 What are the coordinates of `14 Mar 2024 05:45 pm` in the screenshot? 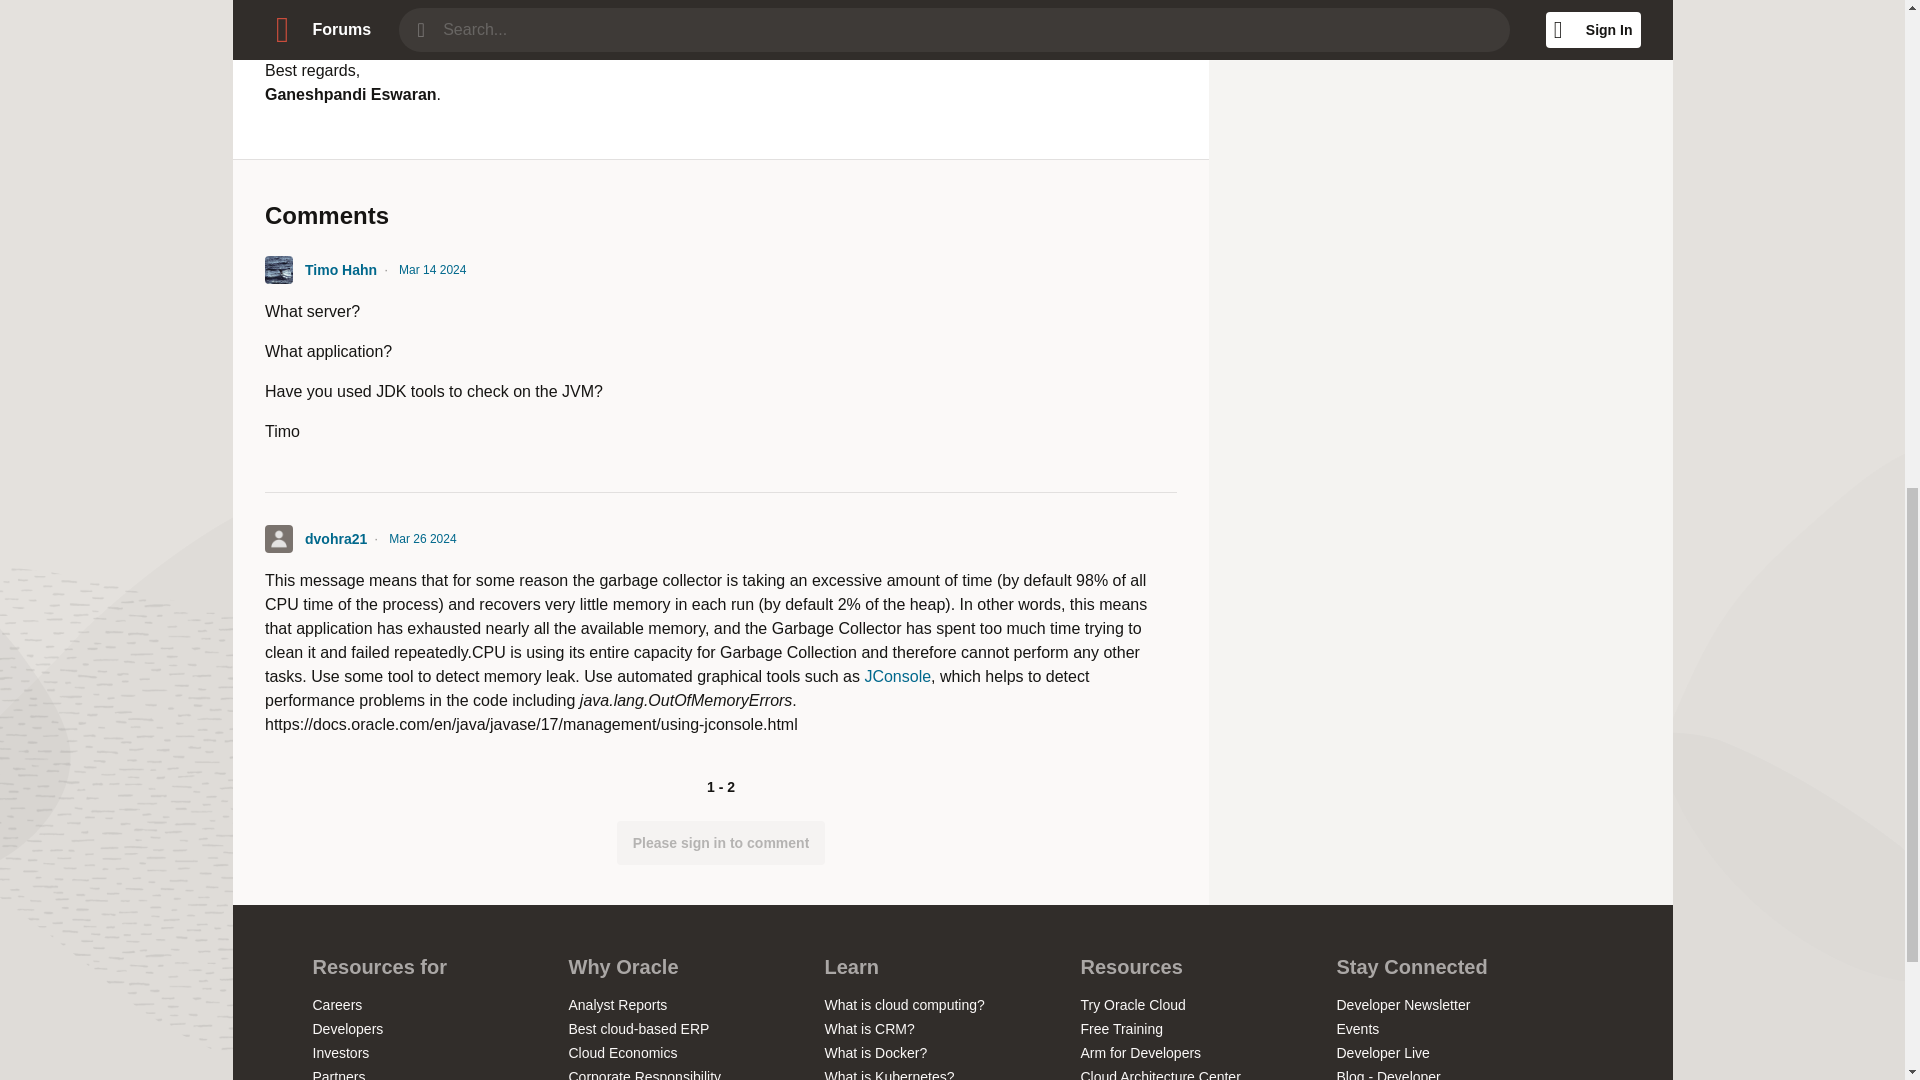 It's located at (432, 270).